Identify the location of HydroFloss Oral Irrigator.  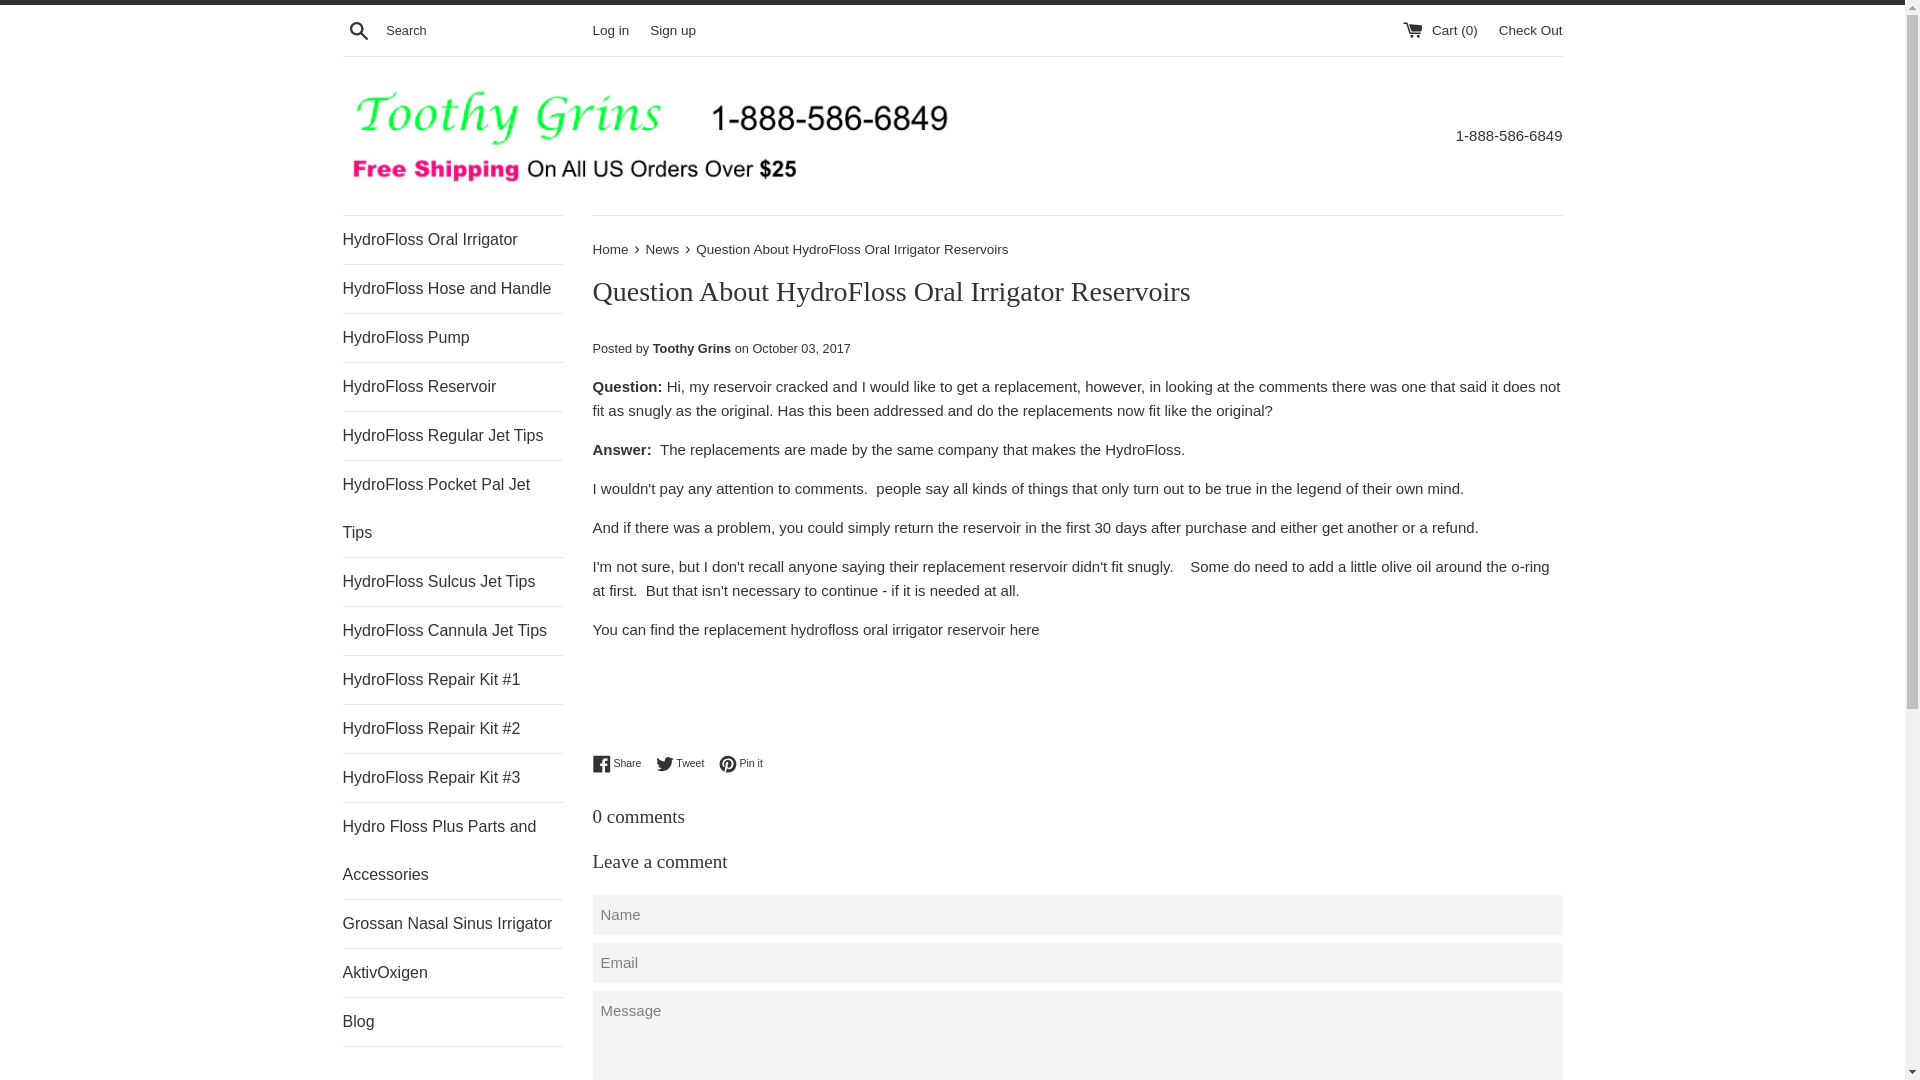
(452, 924).